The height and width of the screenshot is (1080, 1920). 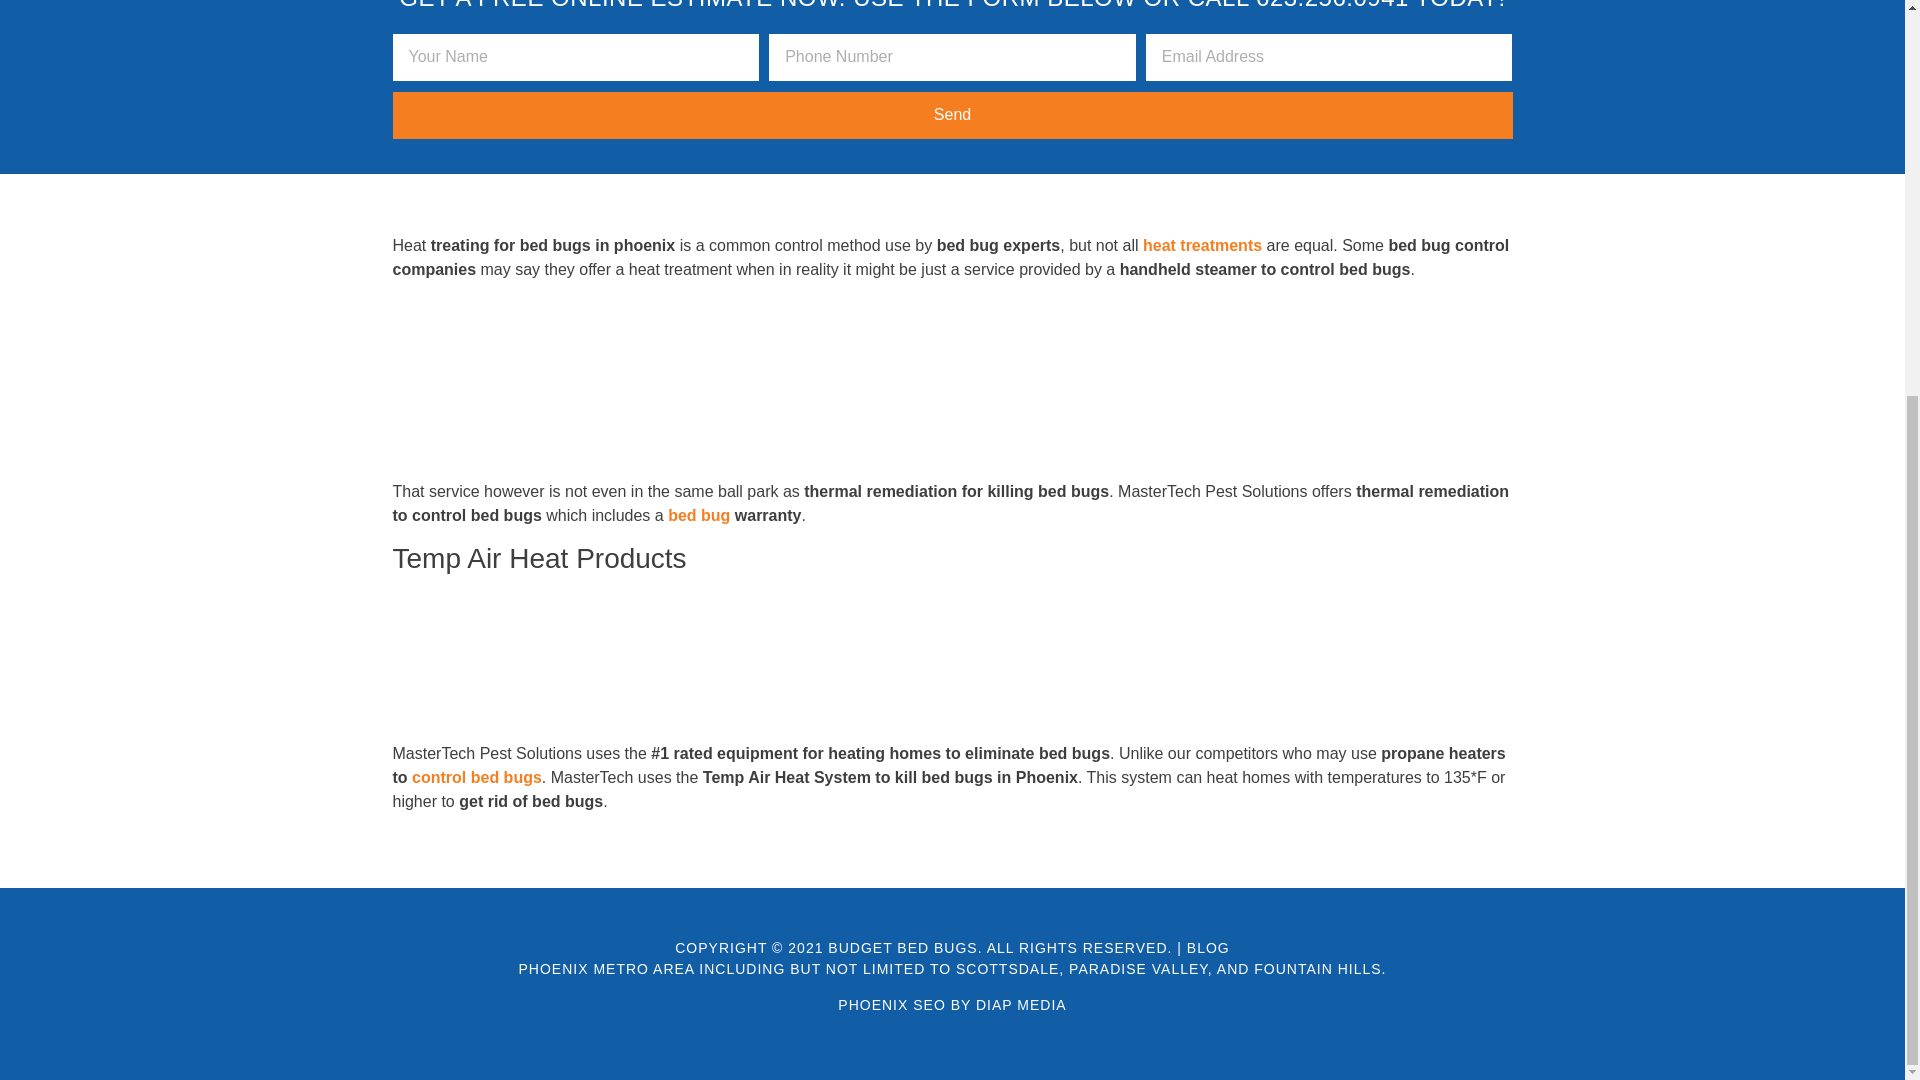 What do you see at coordinates (698, 514) in the screenshot?
I see `bed bug` at bounding box center [698, 514].